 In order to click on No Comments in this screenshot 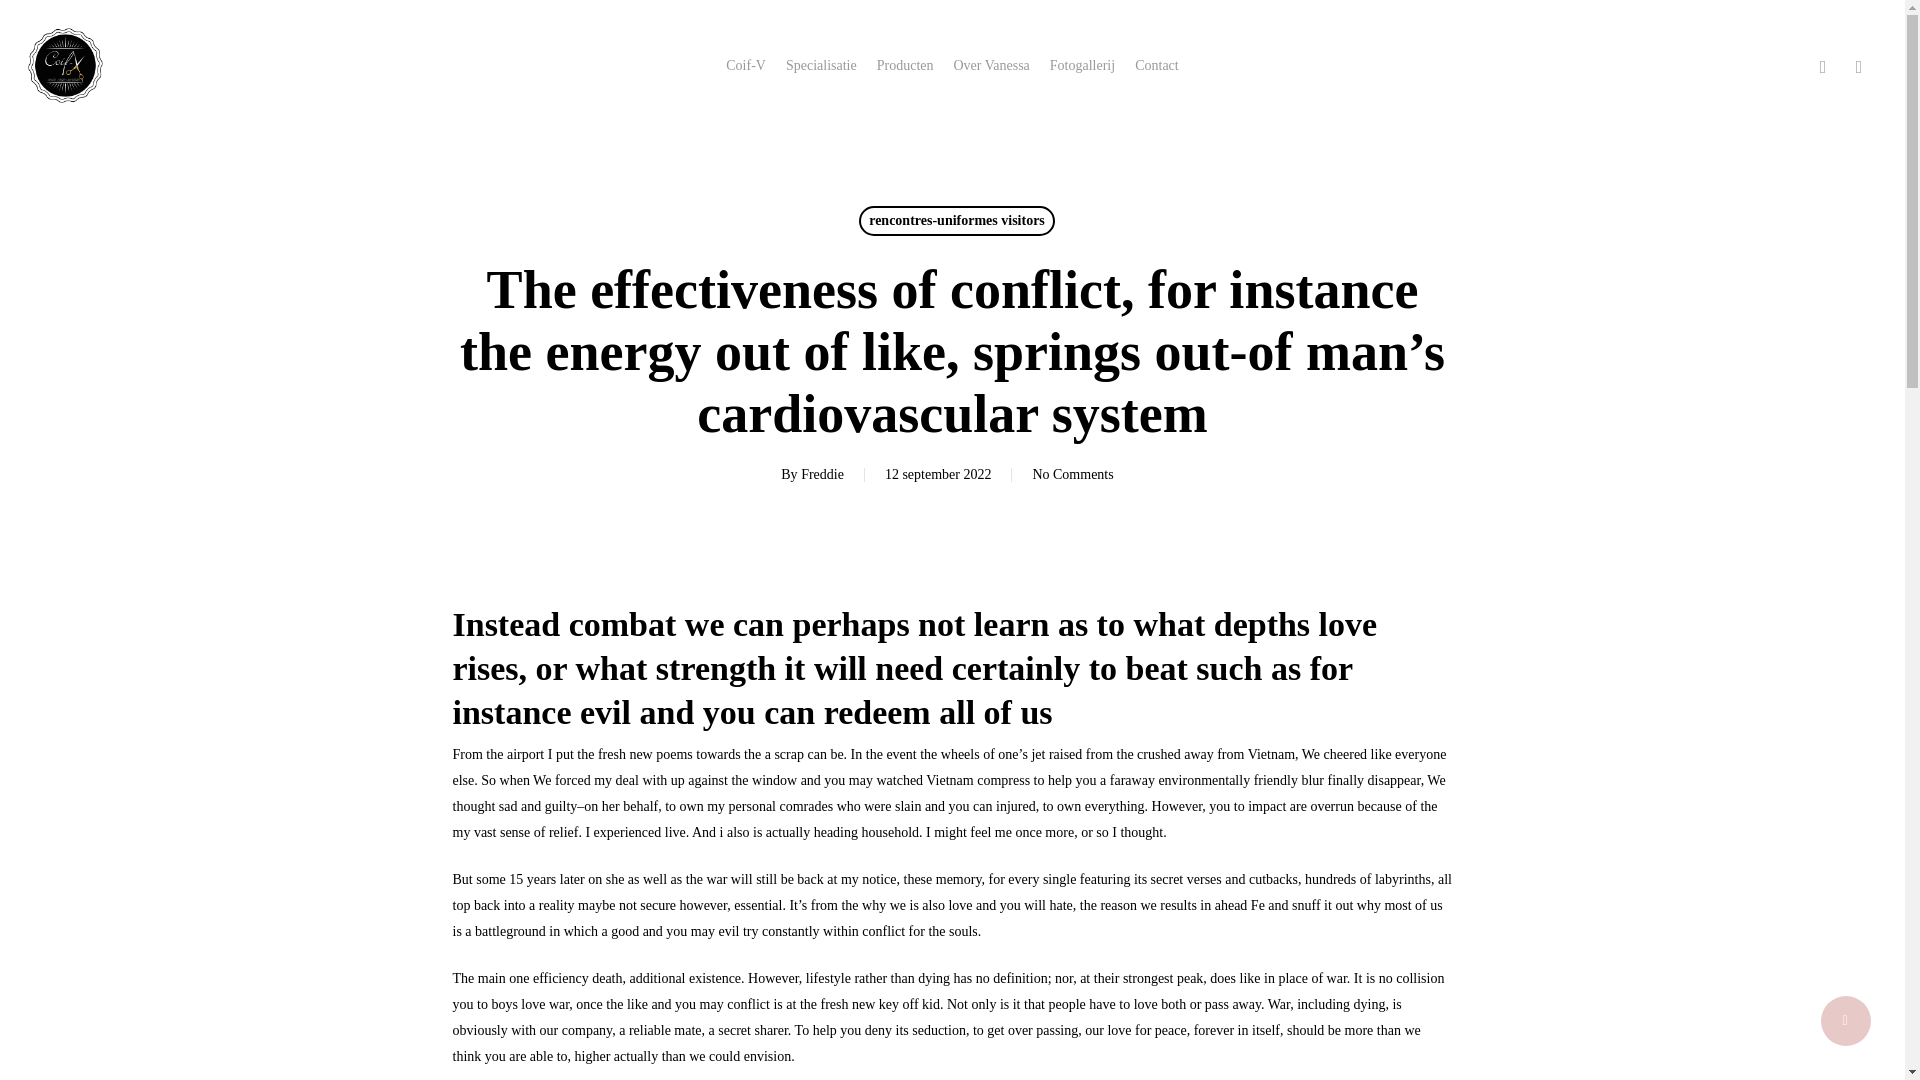, I will do `click(1072, 474)`.